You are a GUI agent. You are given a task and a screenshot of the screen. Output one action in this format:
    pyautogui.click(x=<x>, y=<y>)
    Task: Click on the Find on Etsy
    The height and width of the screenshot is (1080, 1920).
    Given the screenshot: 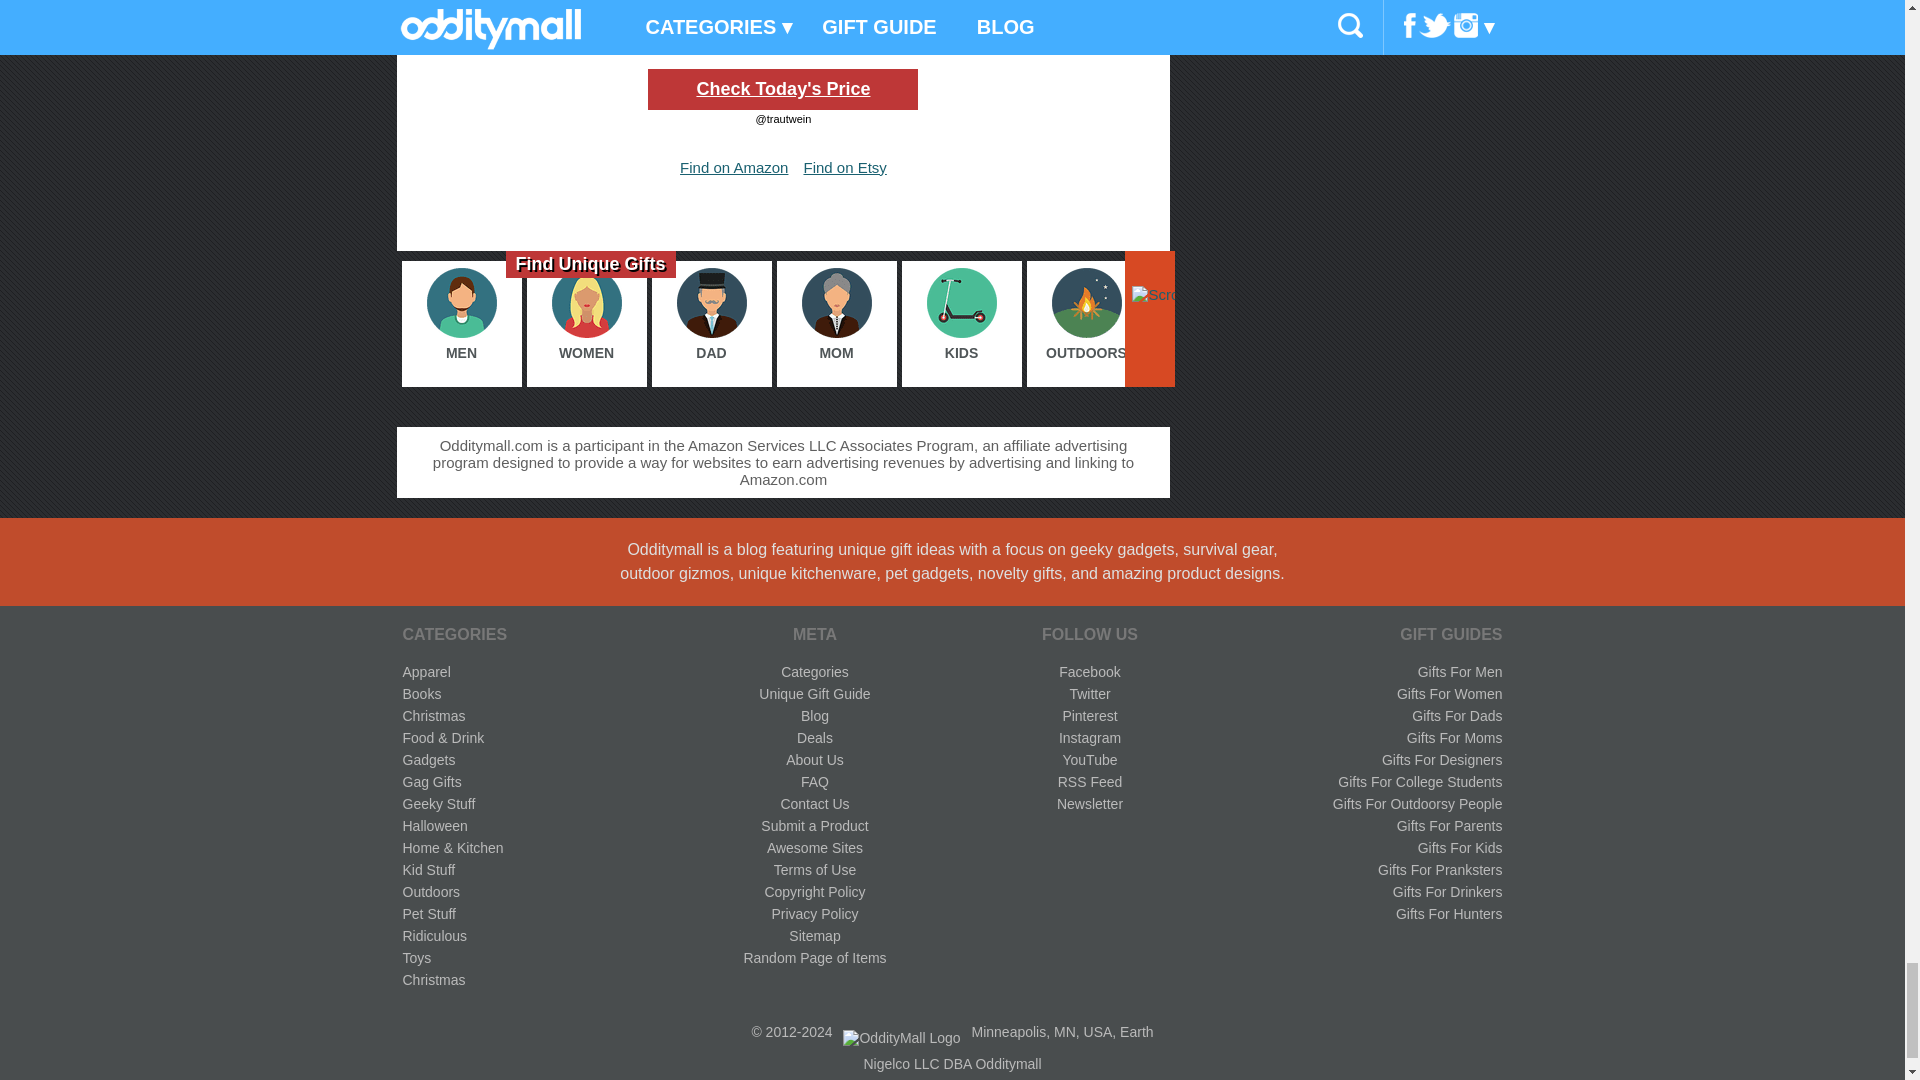 What is the action you would take?
    pyautogui.click(x=844, y=167)
    